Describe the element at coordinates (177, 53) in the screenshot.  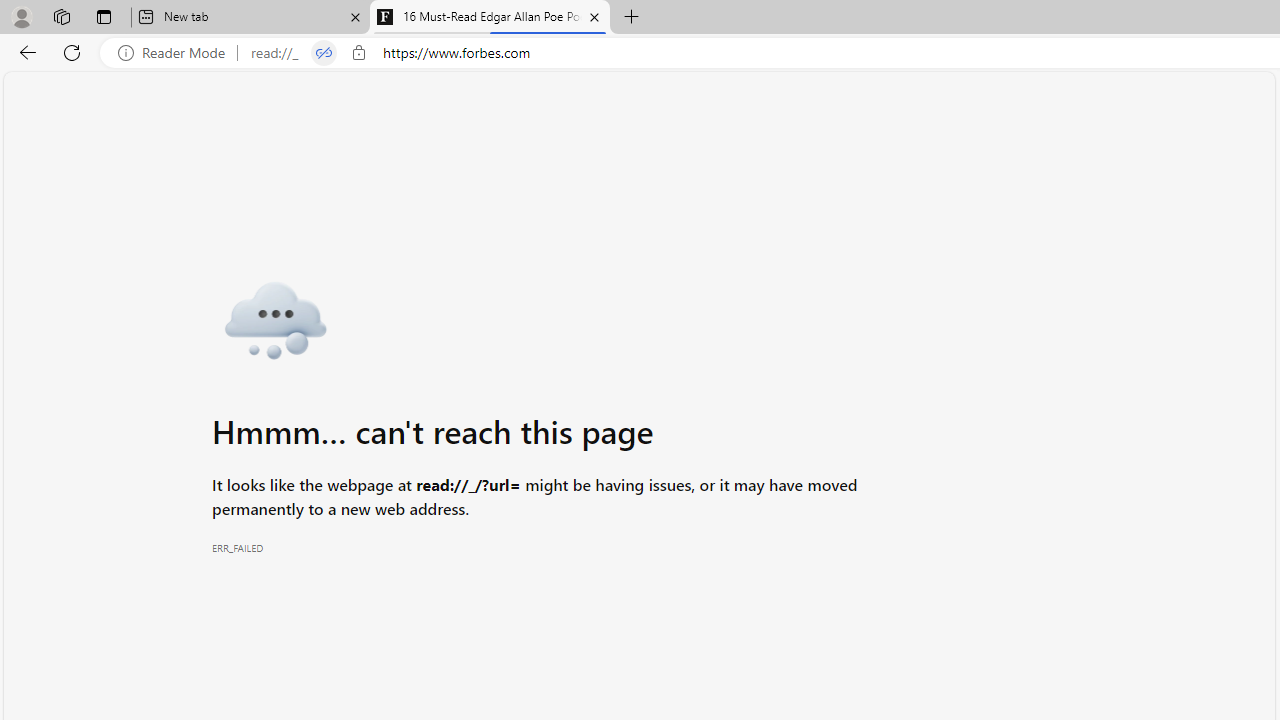
I see `Reader Mode` at that location.